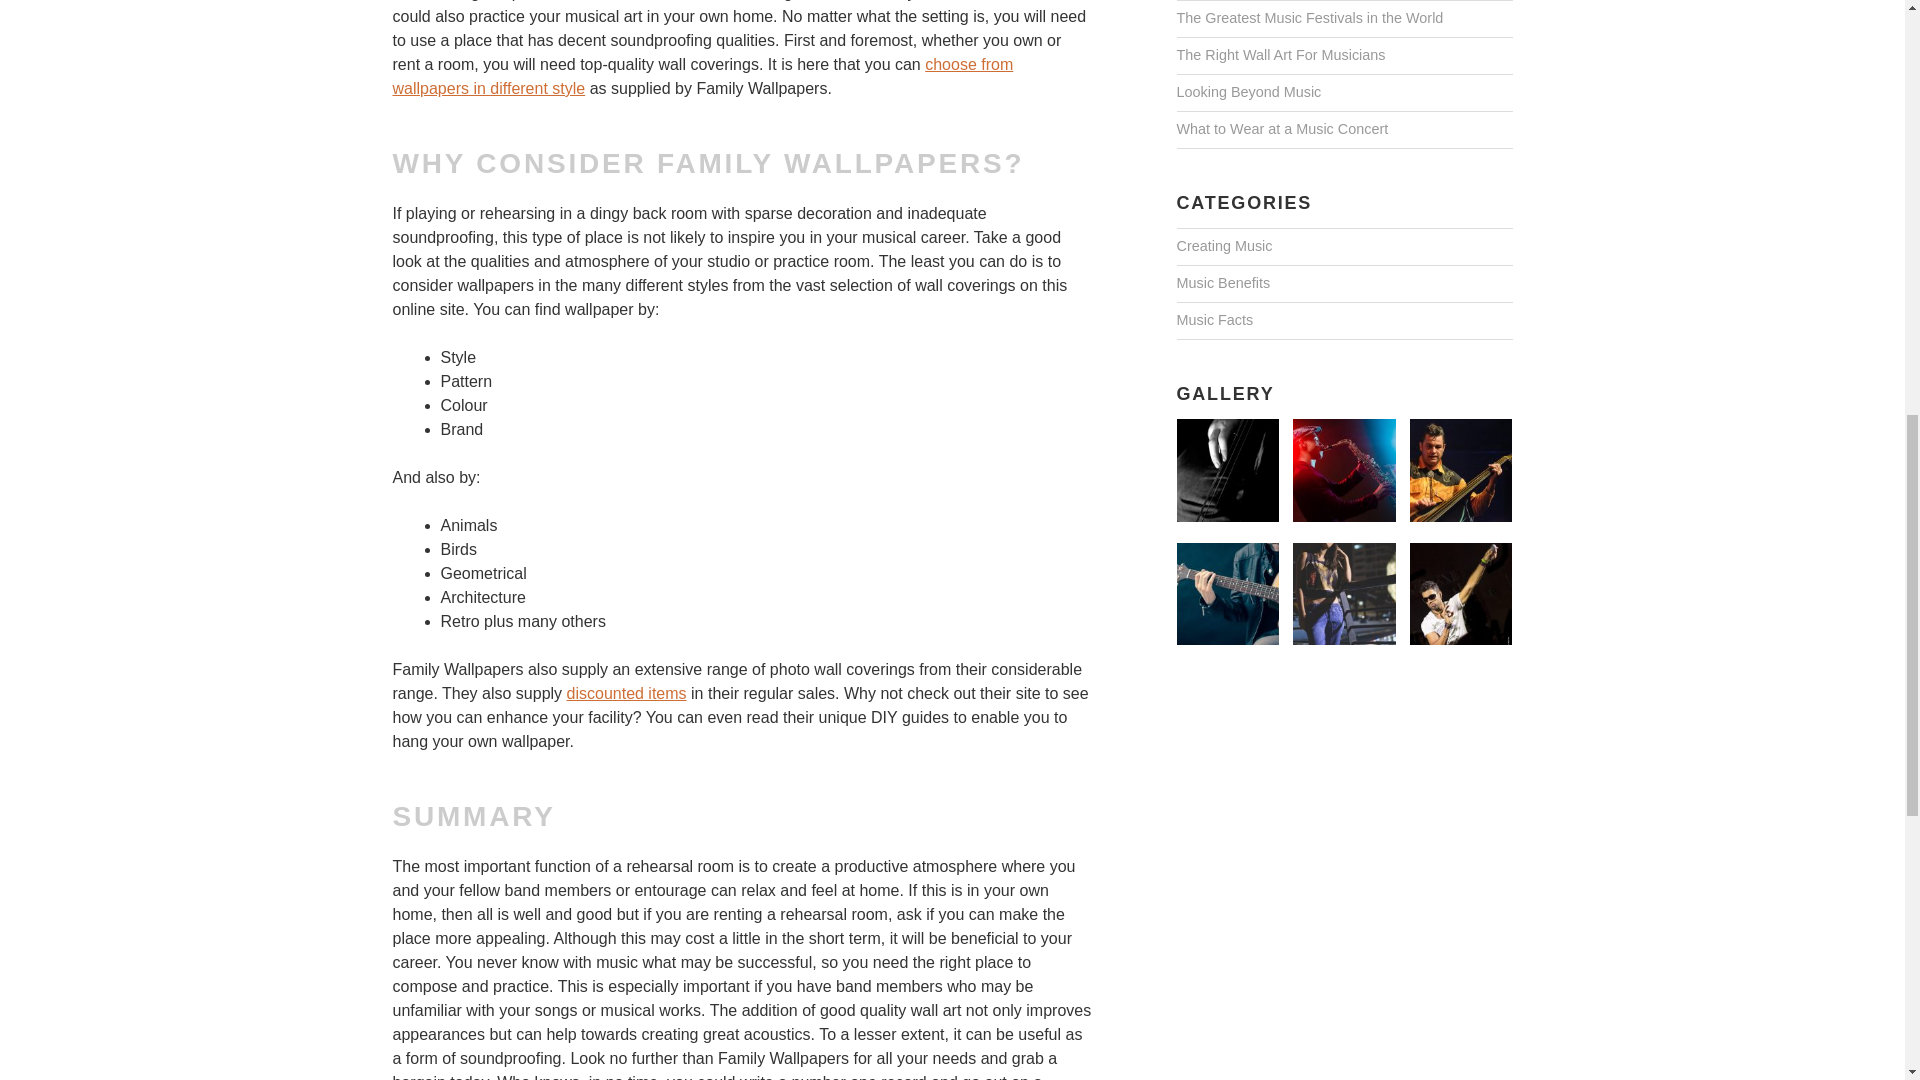 The height and width of the screenshot is (1080, 1920). Describe the element at coordinates (1282, 130) in the screenshot. I see `What to Wear at a Music Concert` at that location.